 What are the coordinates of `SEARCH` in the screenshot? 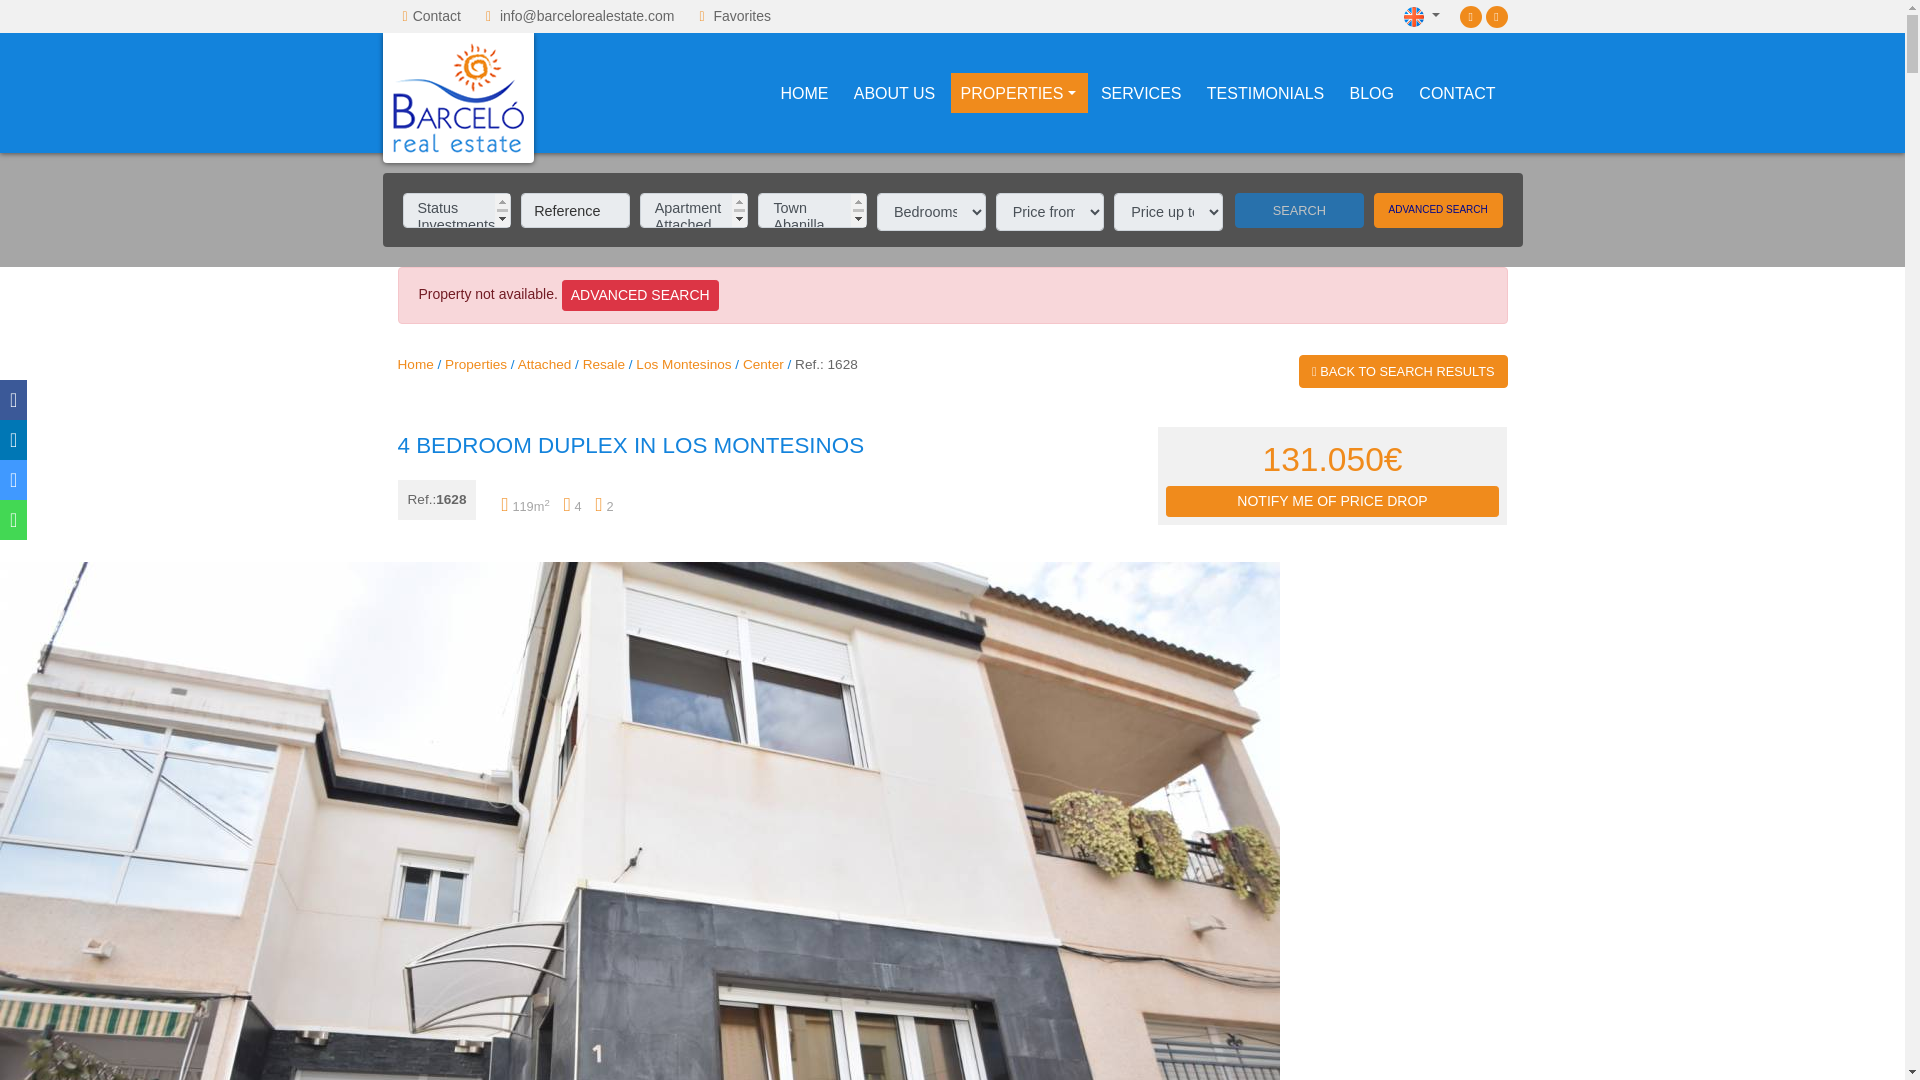 It's located at (1298, 210).